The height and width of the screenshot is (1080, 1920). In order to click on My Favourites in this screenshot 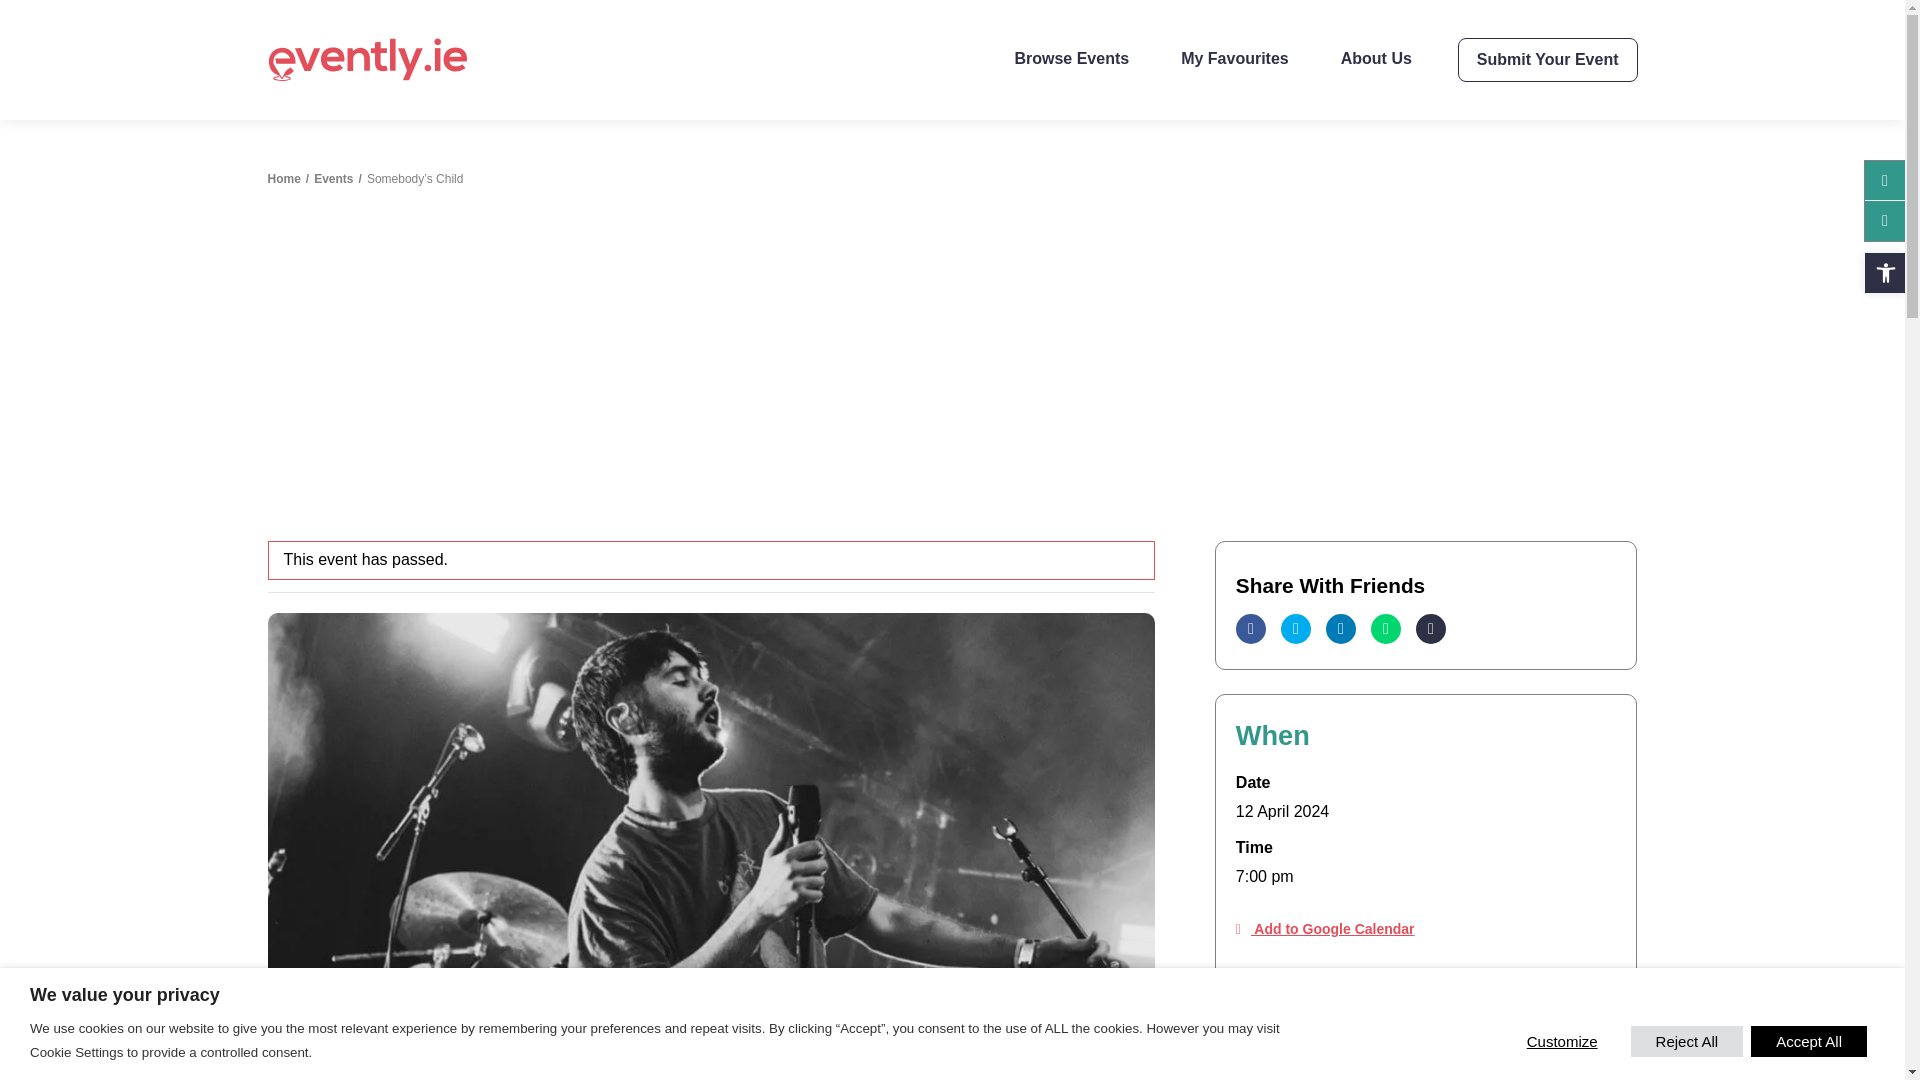, I will do `click(1234, 58)`.